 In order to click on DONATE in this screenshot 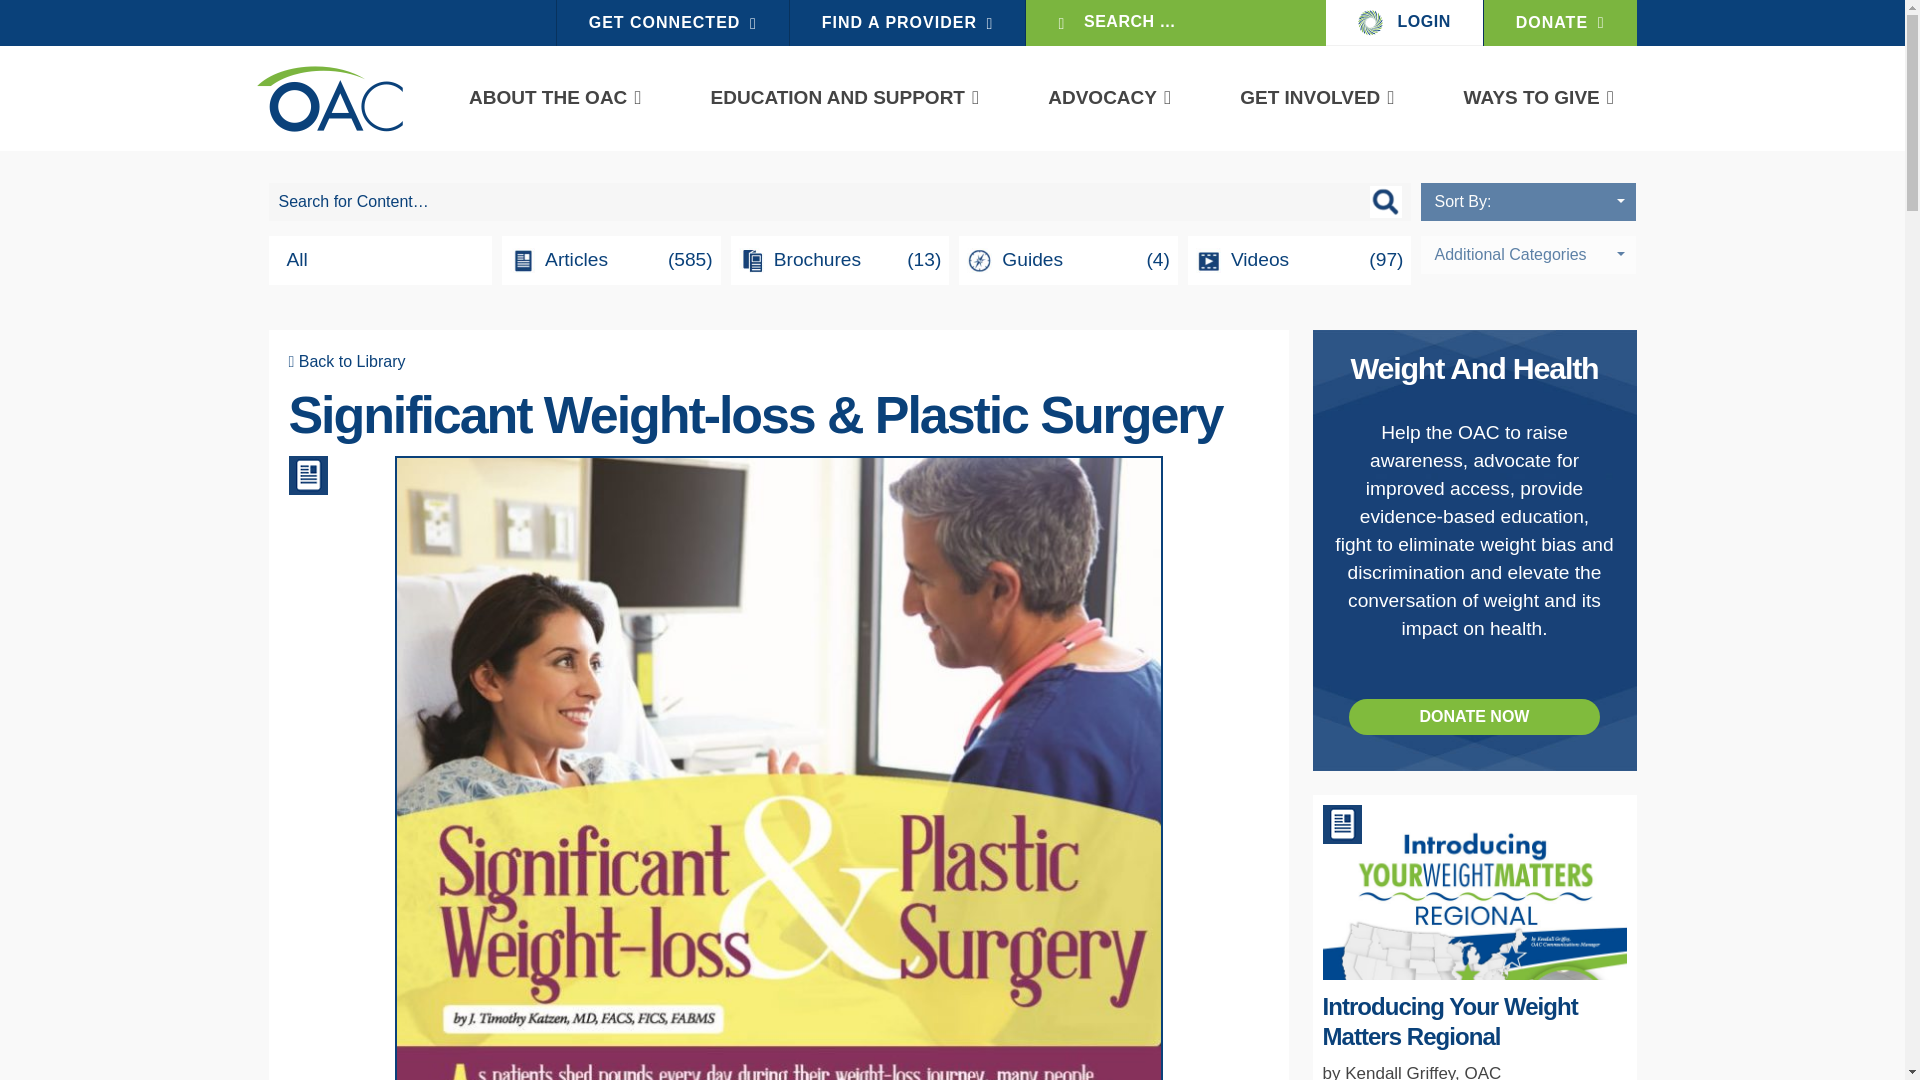, I will do `click(1560, 22)`.